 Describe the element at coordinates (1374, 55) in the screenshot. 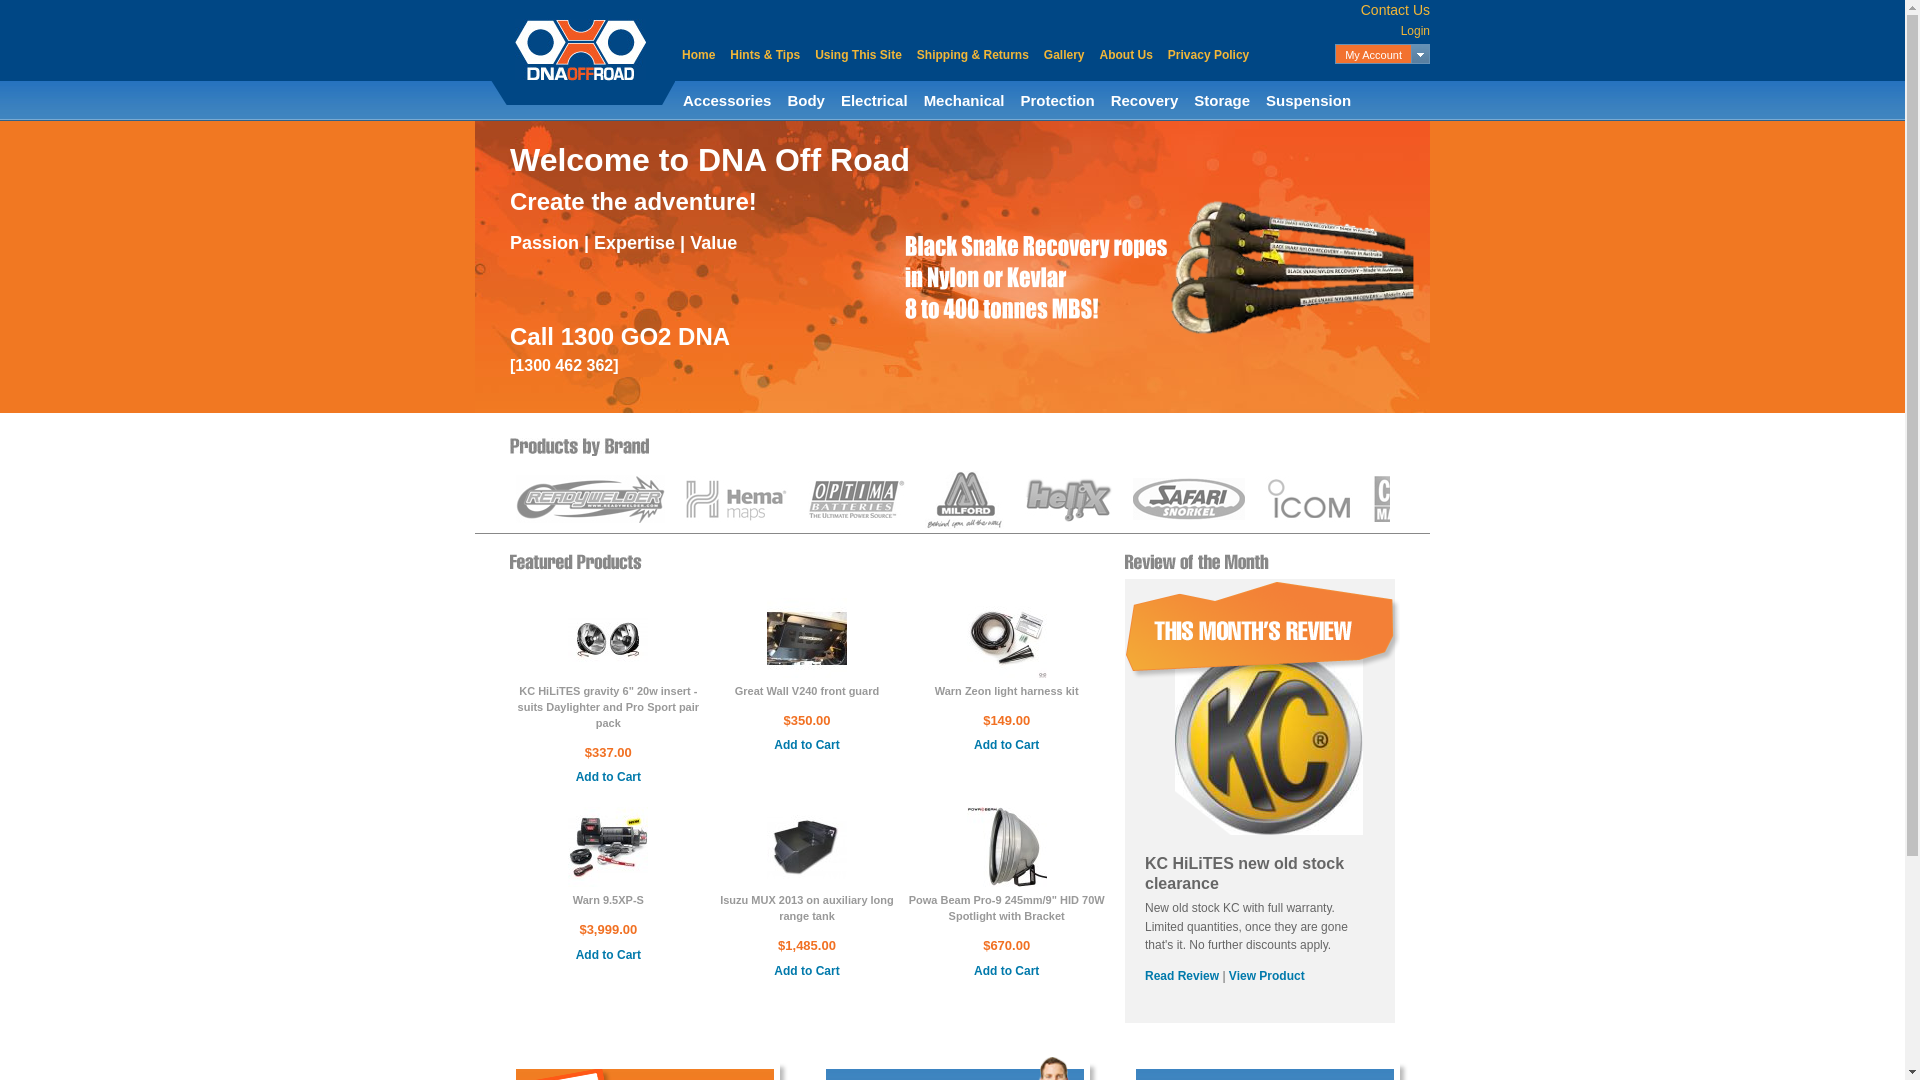

I see `My Account` at that location.